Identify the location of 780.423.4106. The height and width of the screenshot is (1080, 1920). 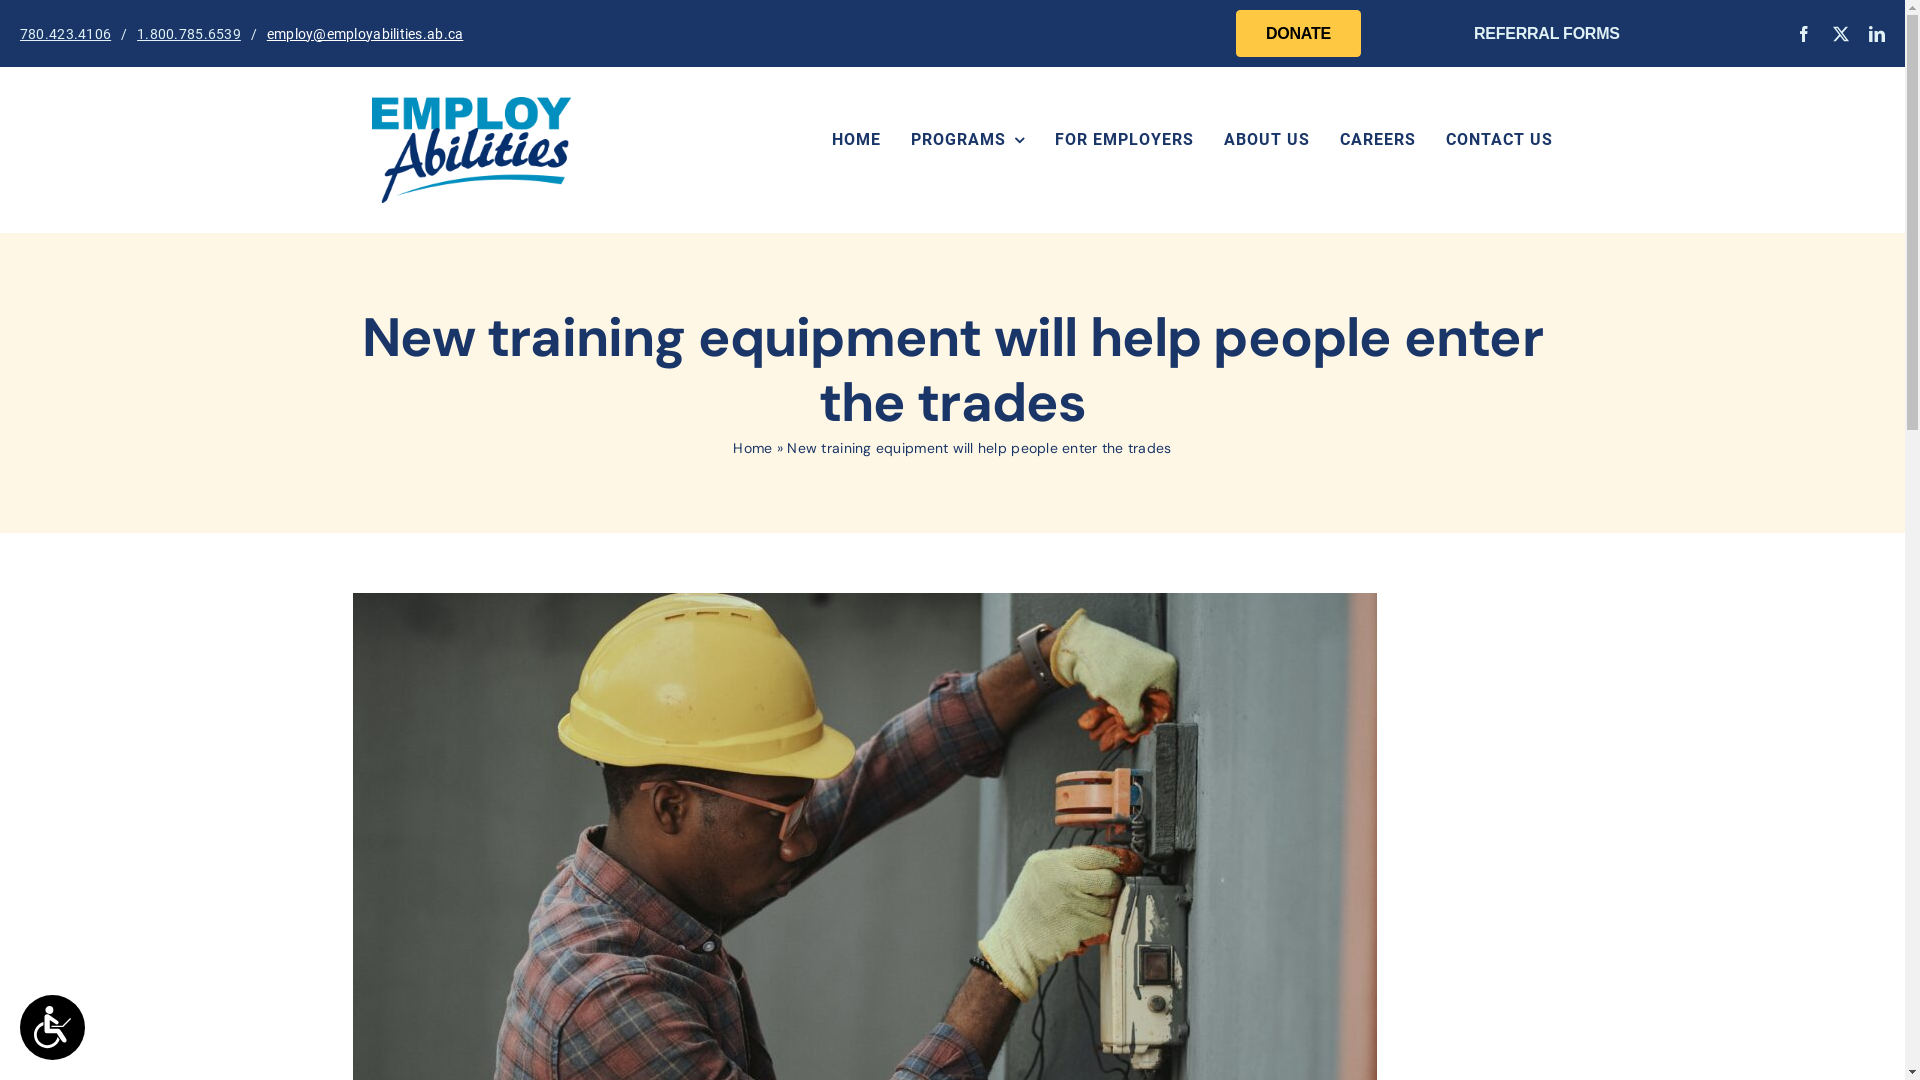
(66, 34).